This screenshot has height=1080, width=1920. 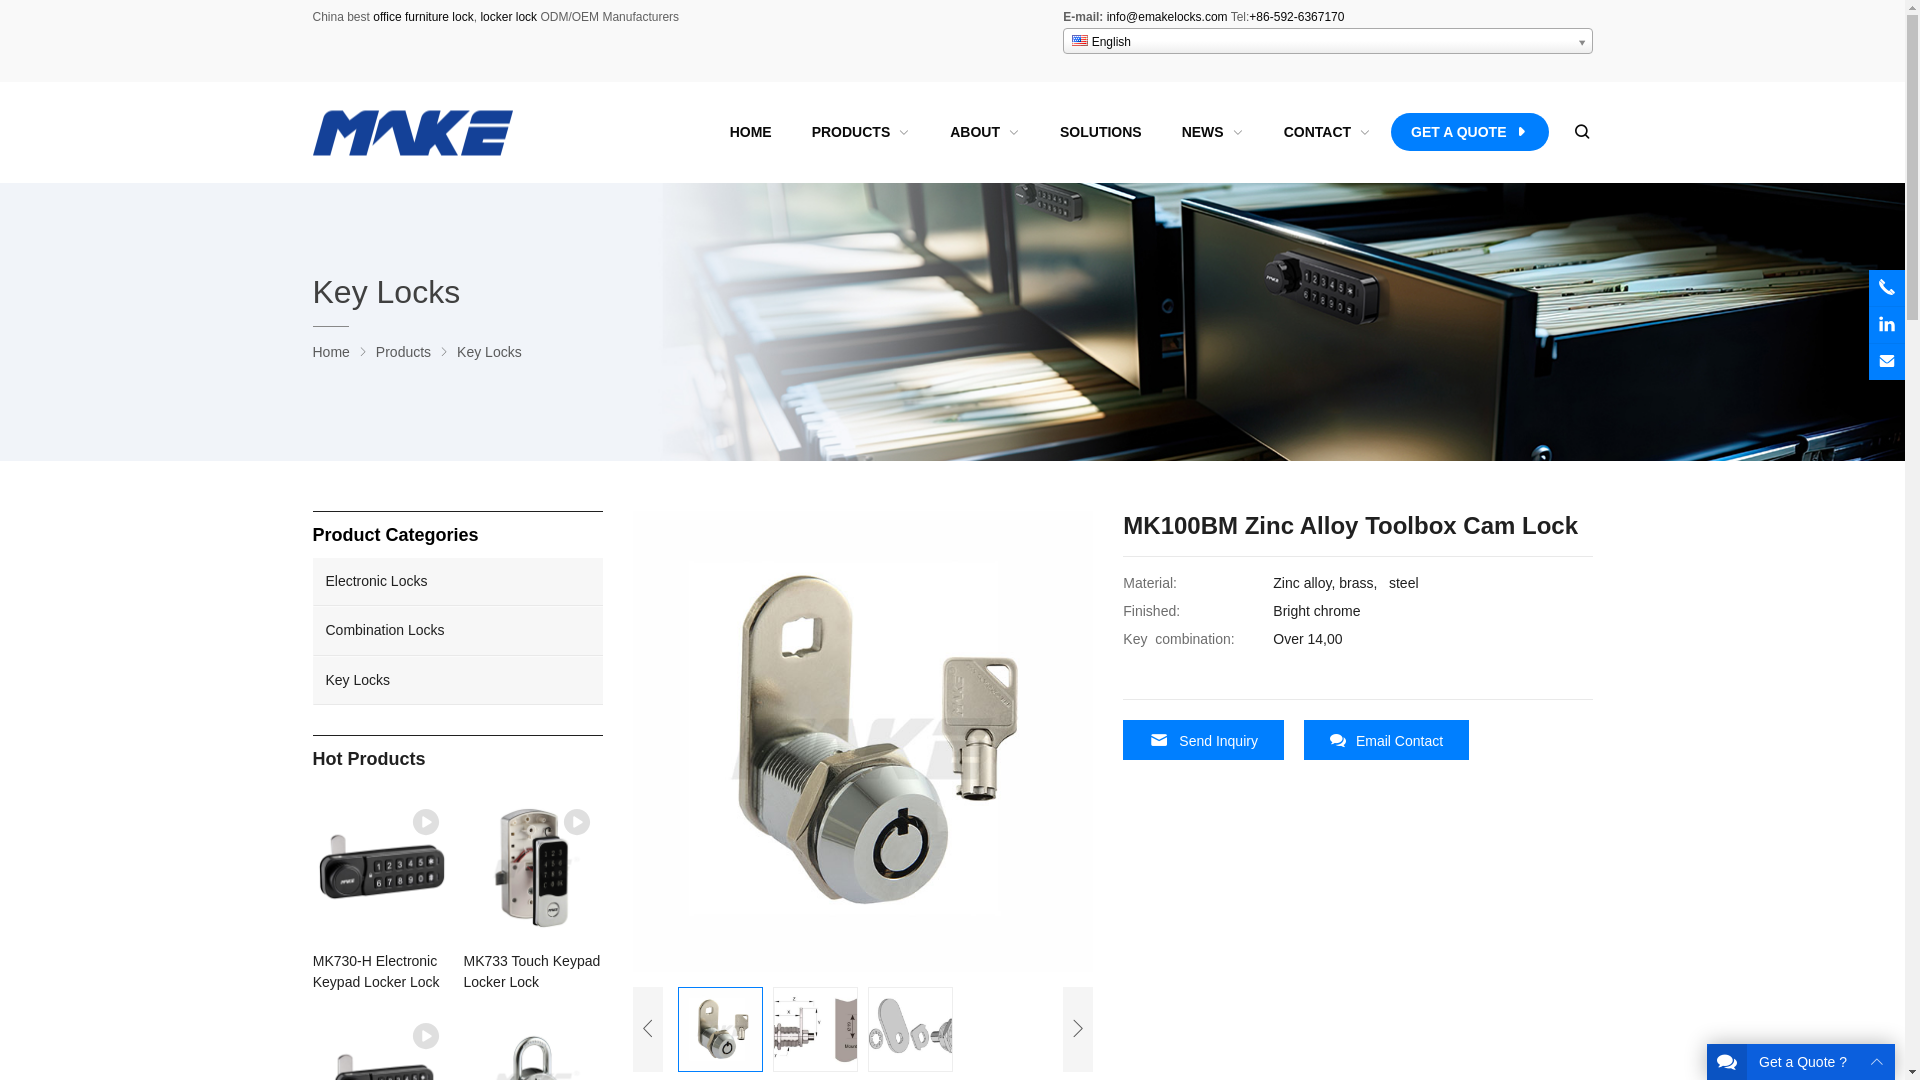 What do you see at coordinates (1327, 41) in the screenshot?
I see `English` at bounding box center [1327, 41].